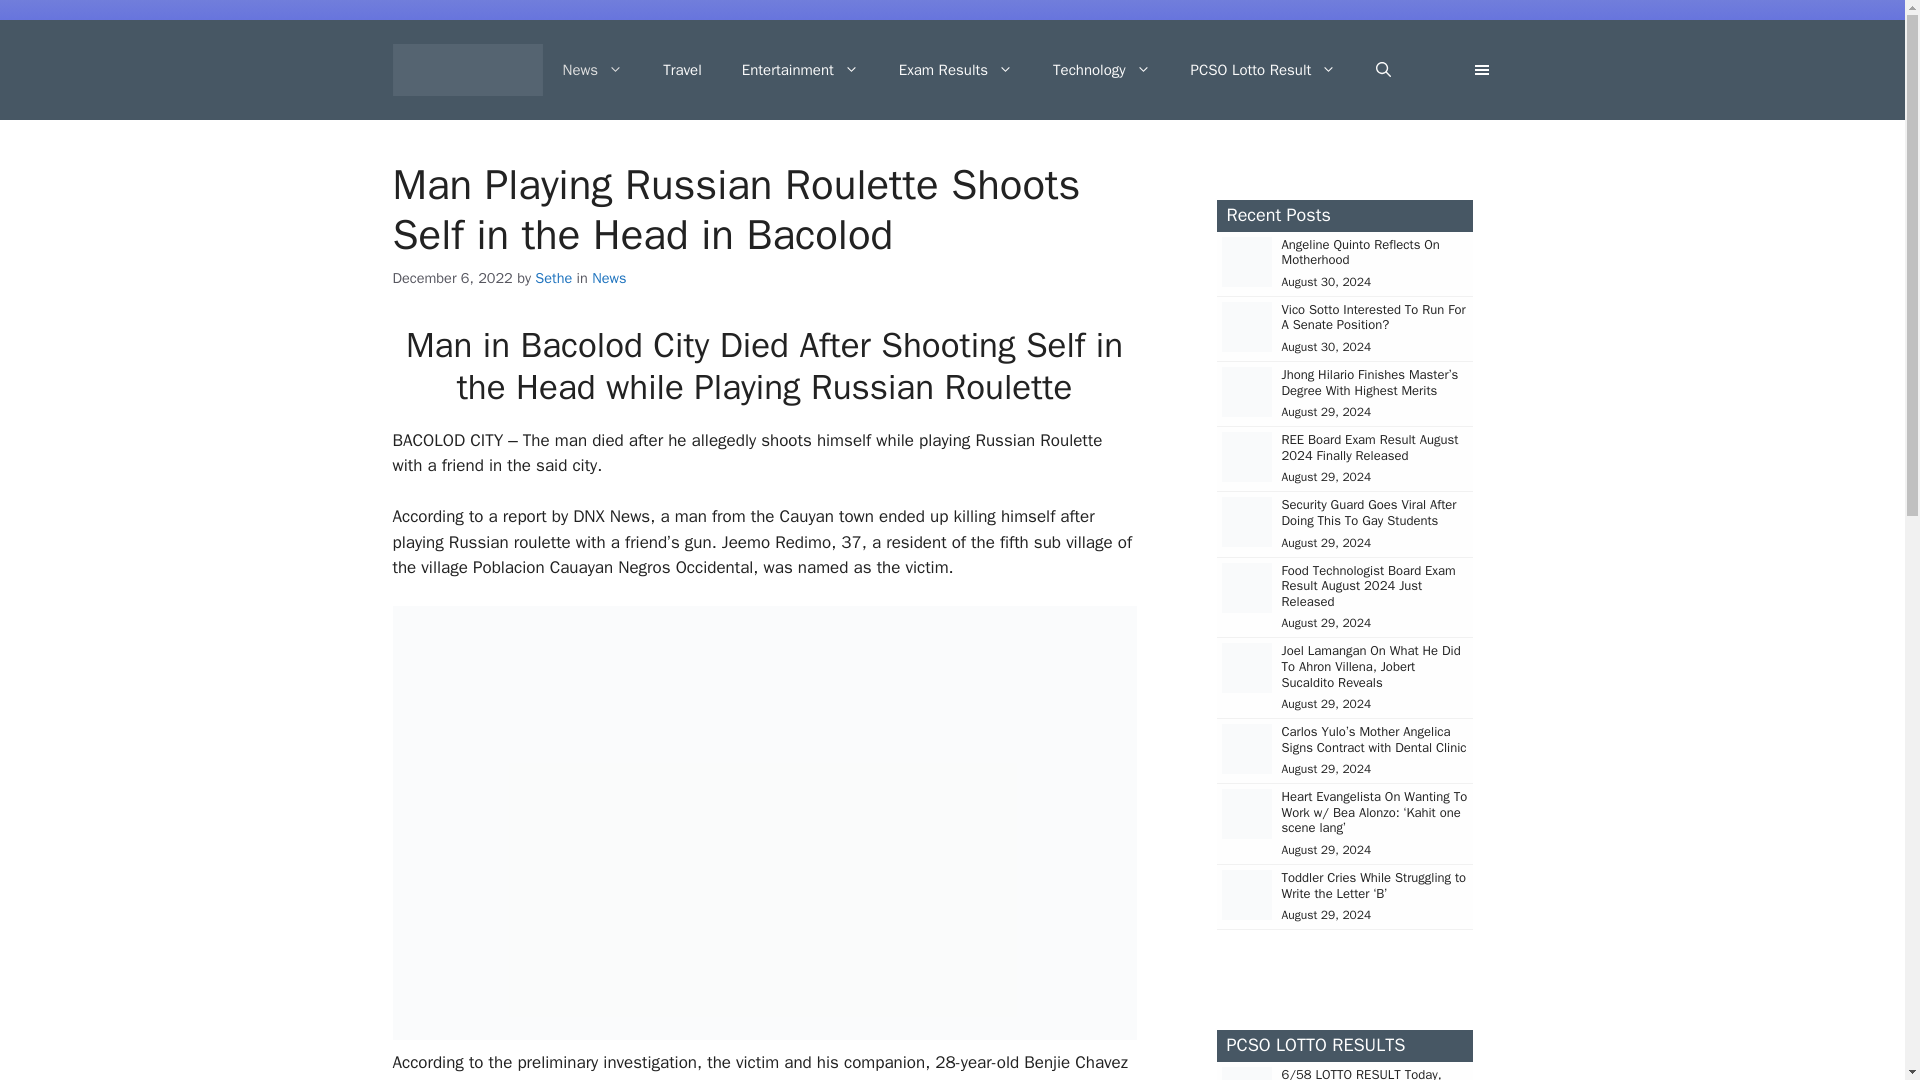  What do you see at coordinates (800, 70) in the screenshot?
I see `Entertainment` at bounding box center [800, 70].